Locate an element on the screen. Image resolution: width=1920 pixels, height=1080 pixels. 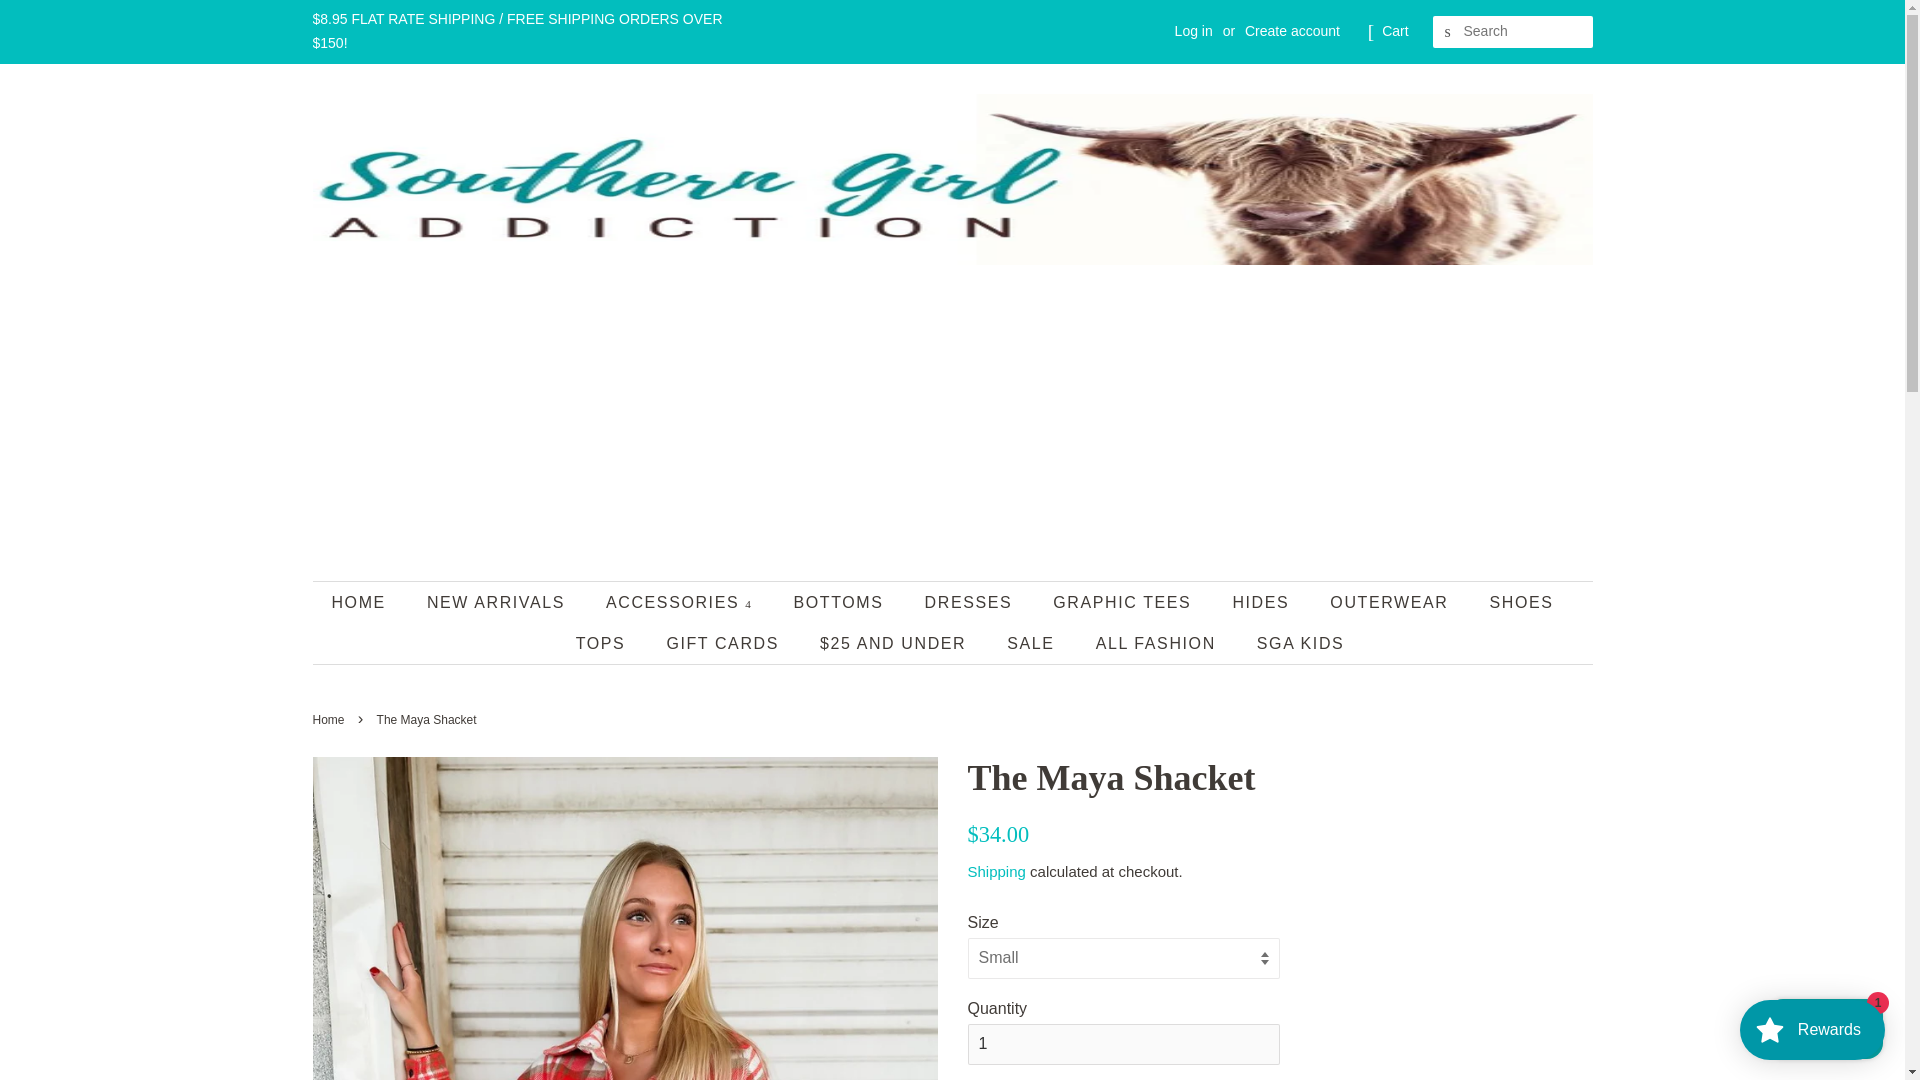
Back to the frontpage is located at coordinates (330, 719).